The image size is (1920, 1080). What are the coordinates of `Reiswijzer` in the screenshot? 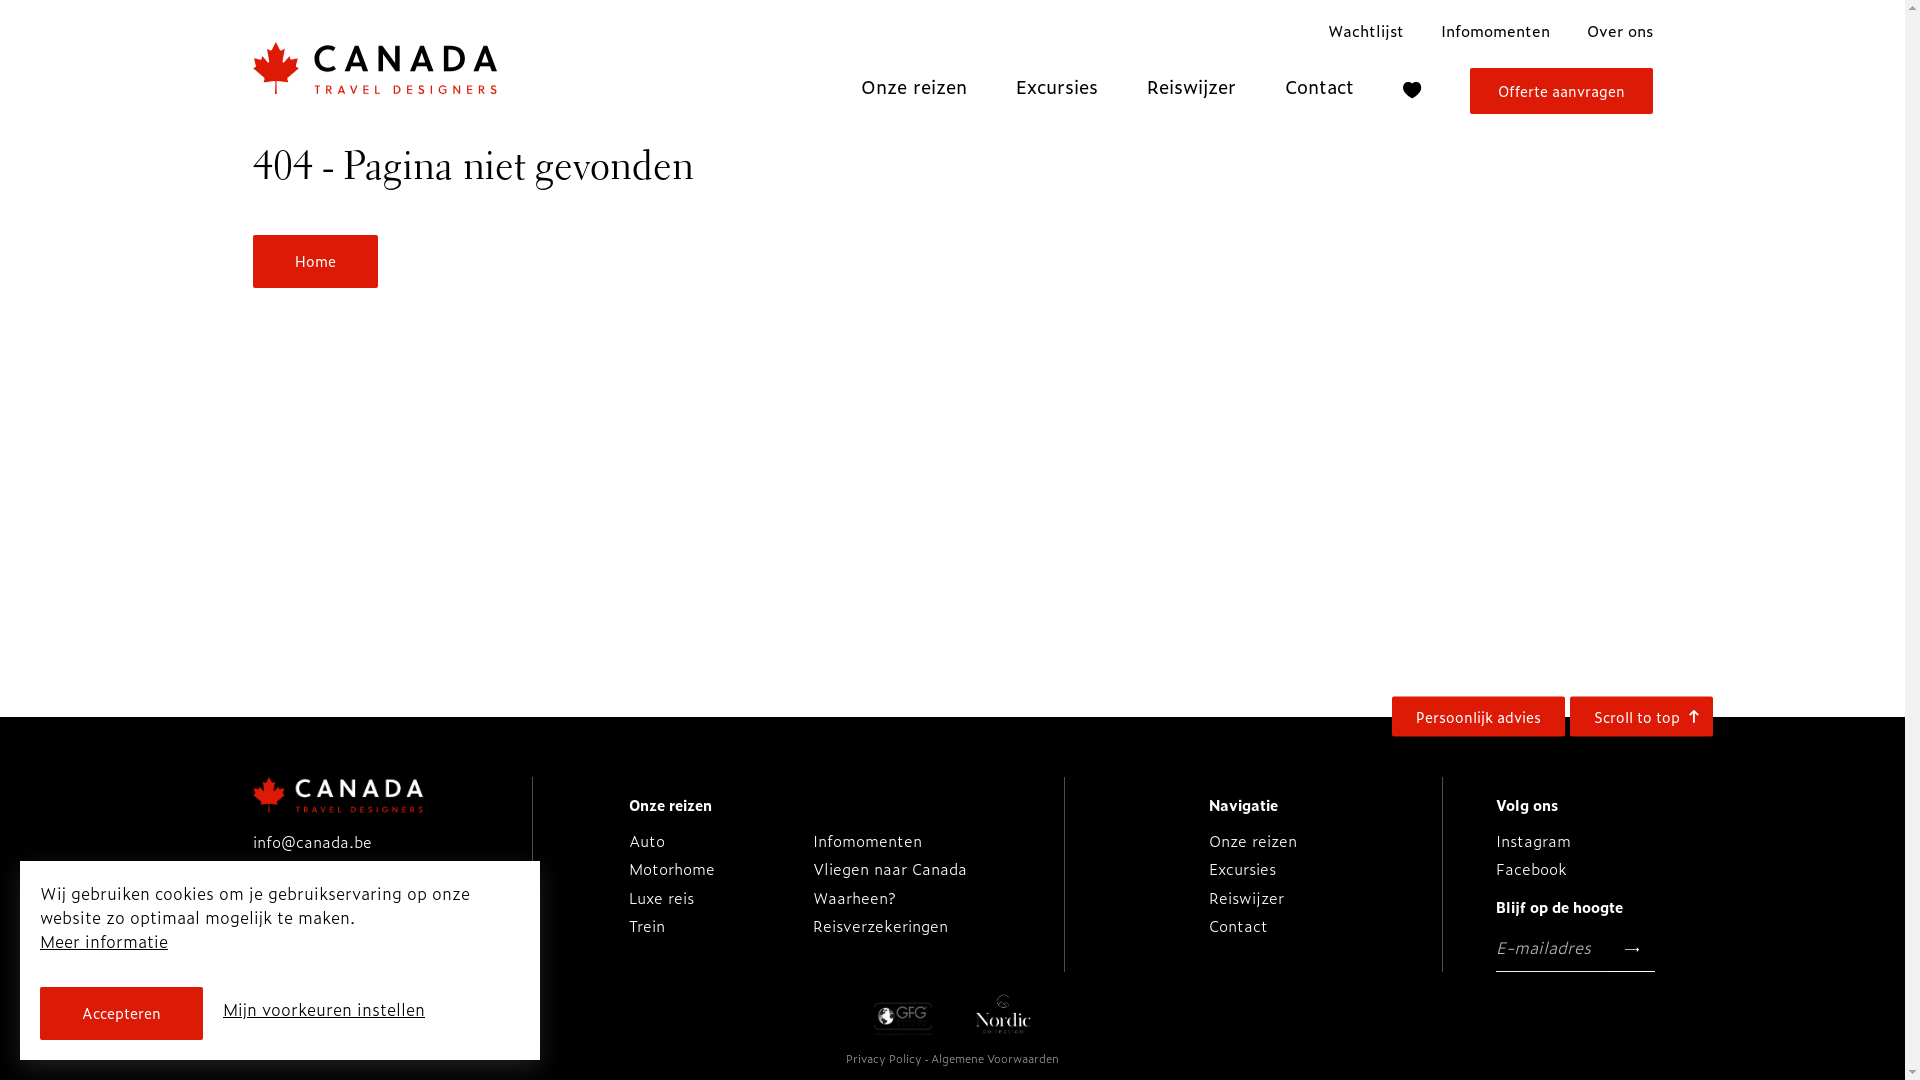 It's located at (1190, 86).